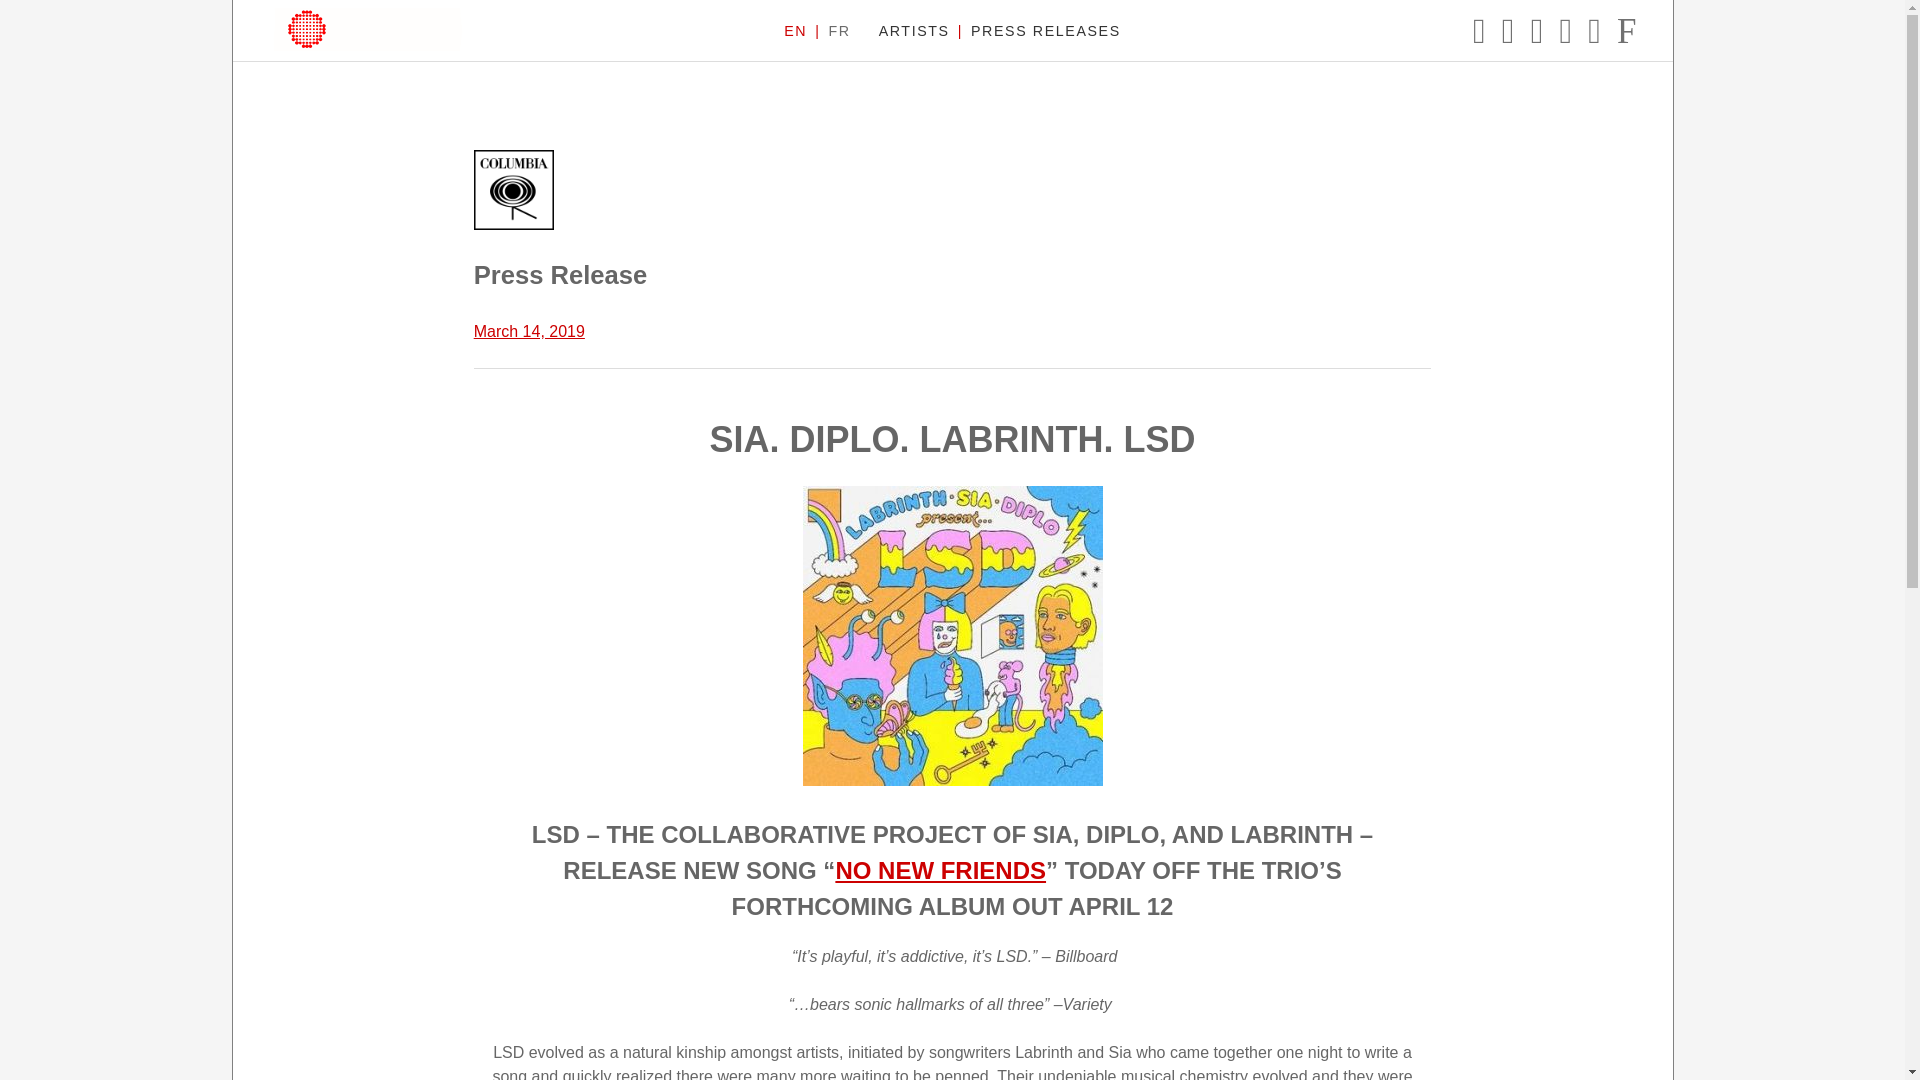 The image size is (1920, 1080). Describe the element at coordinates (794, 31) in the screenshot. I see `EN` at that location.